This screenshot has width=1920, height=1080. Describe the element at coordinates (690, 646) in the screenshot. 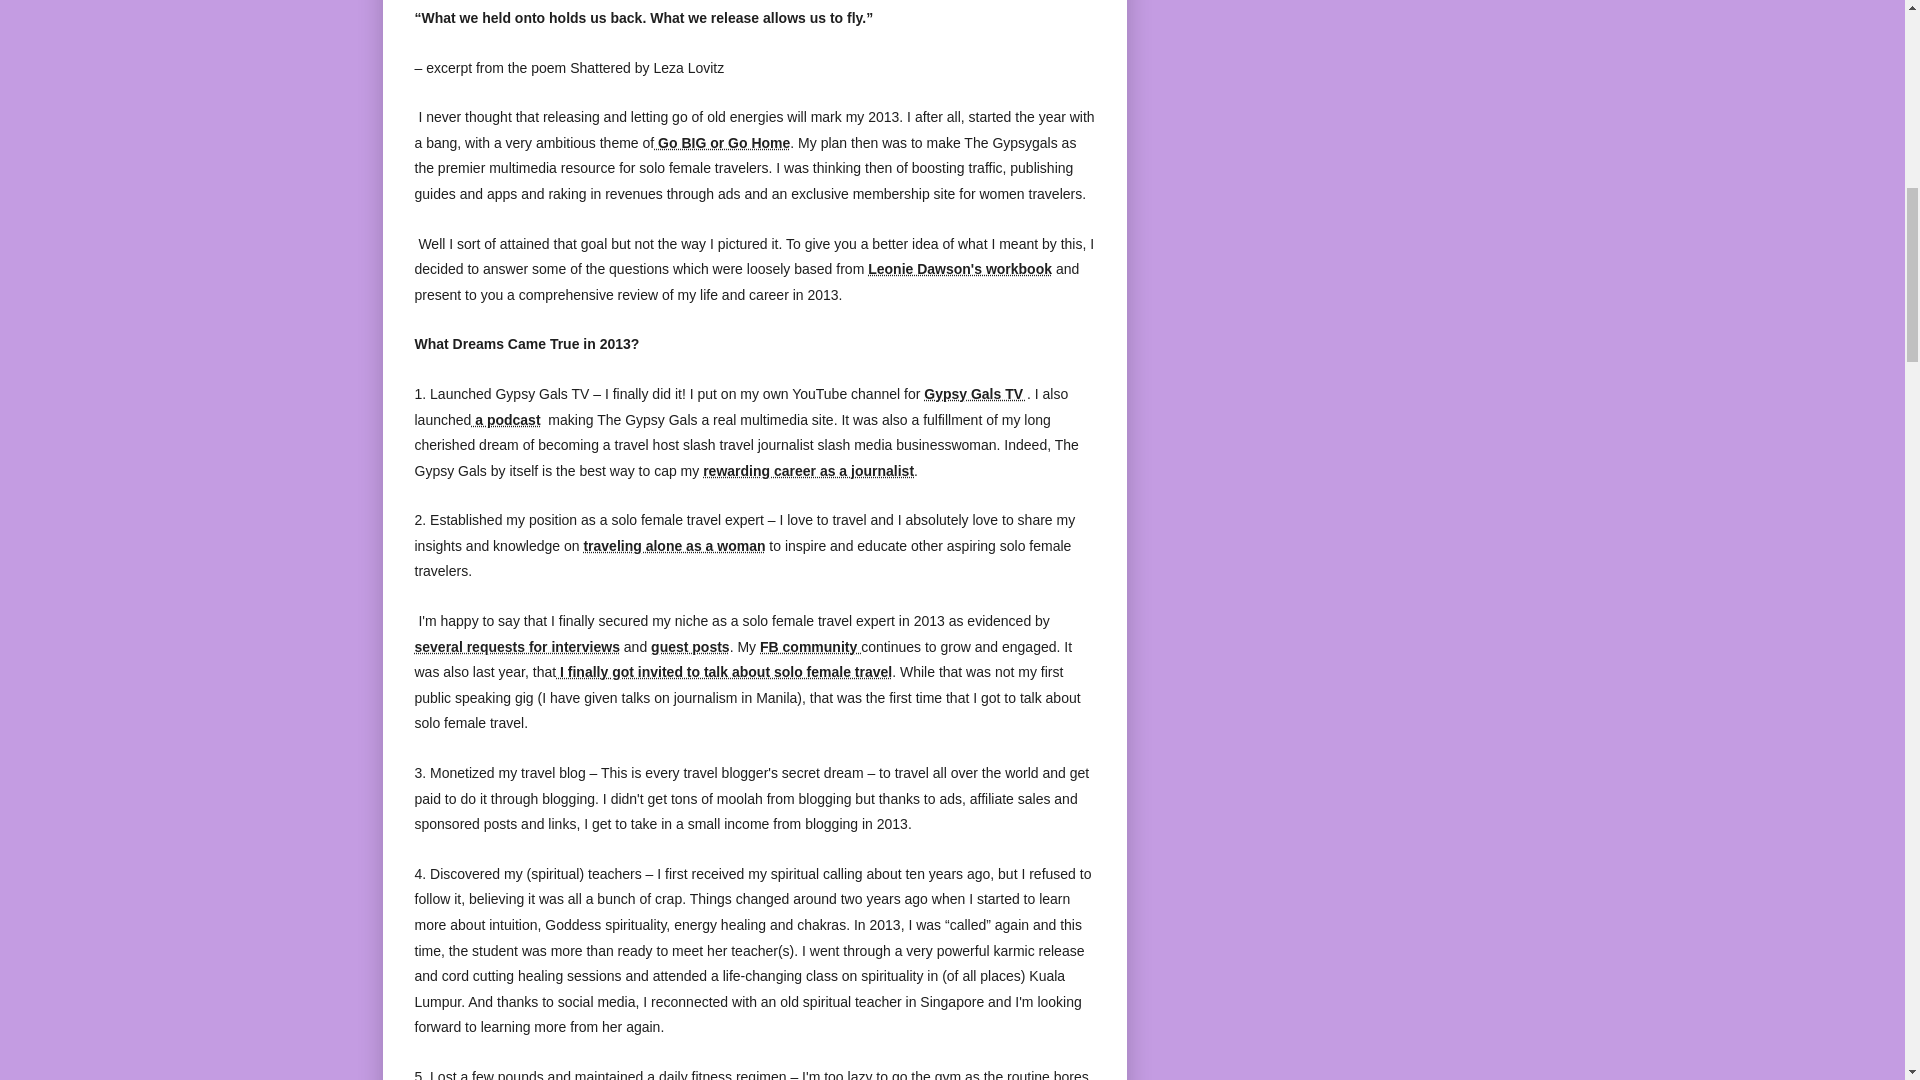

I see `guest posts` at that location.